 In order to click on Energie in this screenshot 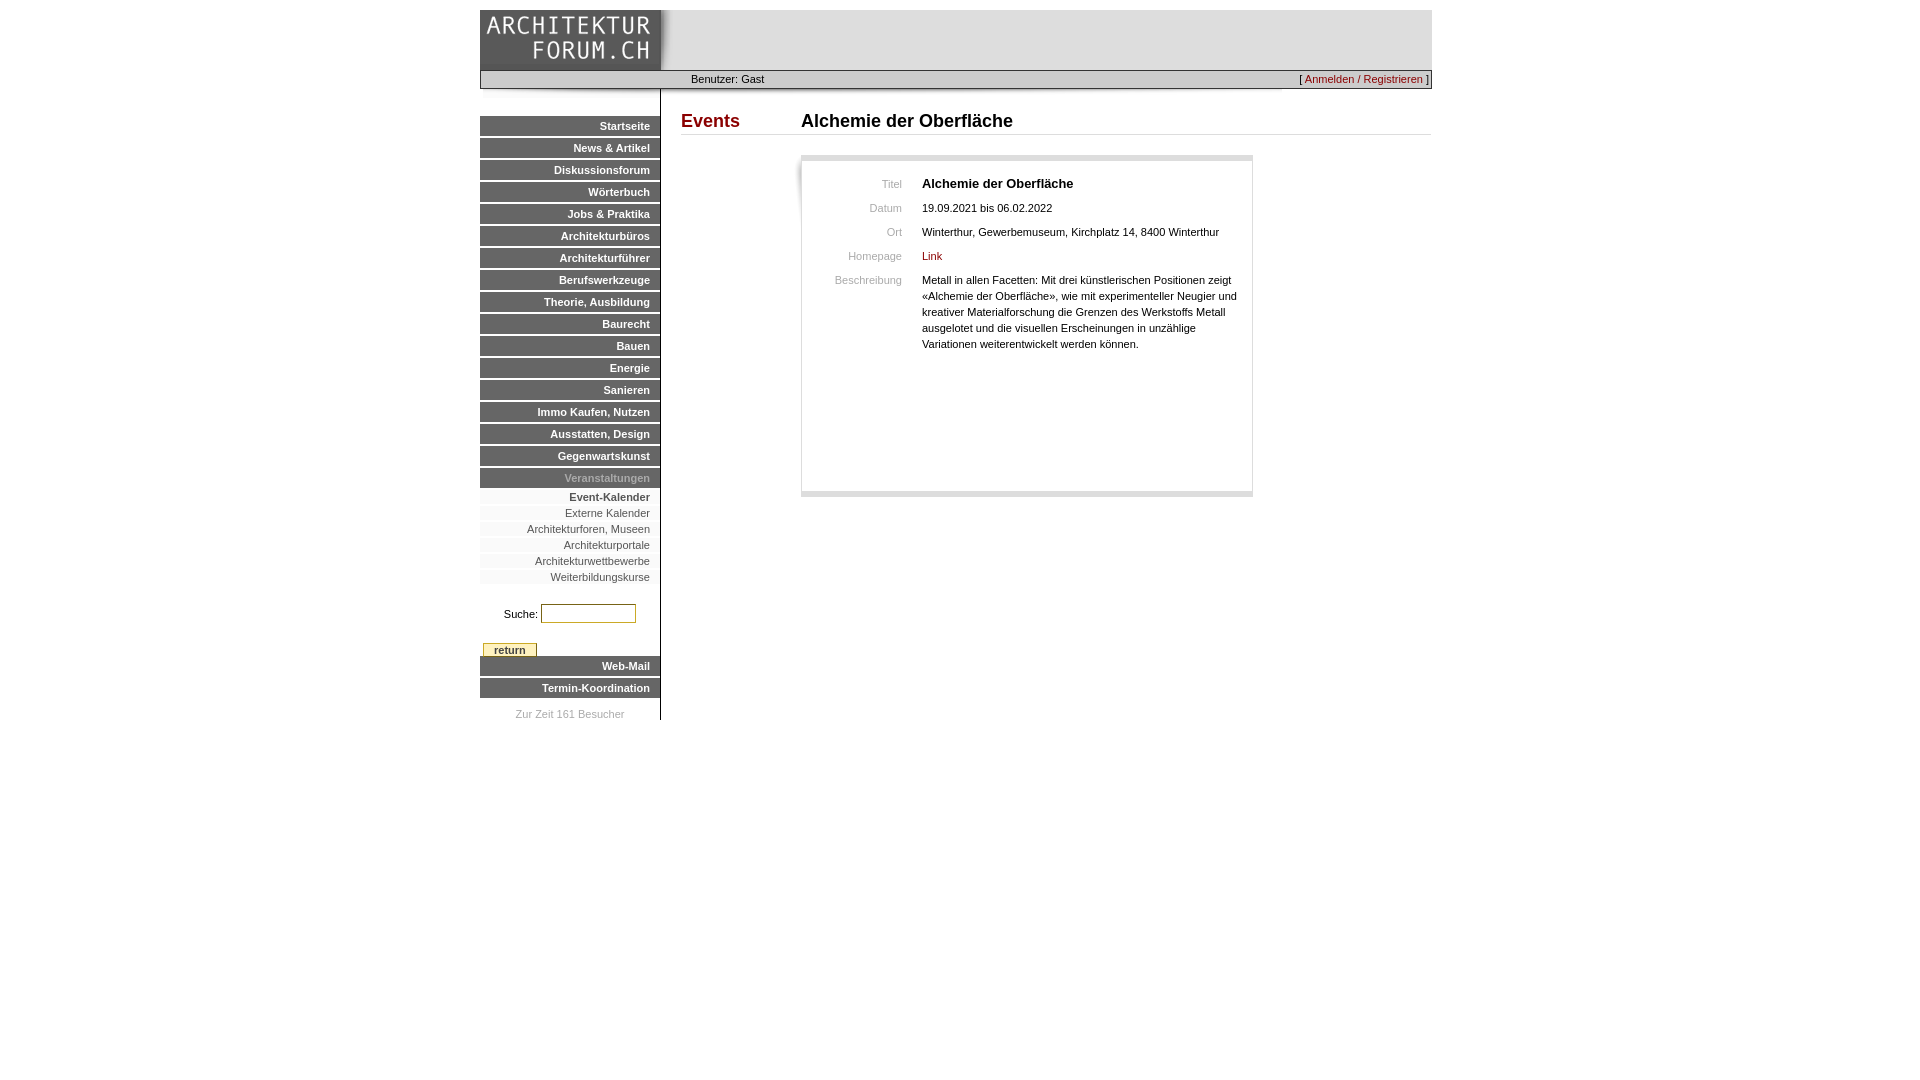, I will do `click(570, 368)`.